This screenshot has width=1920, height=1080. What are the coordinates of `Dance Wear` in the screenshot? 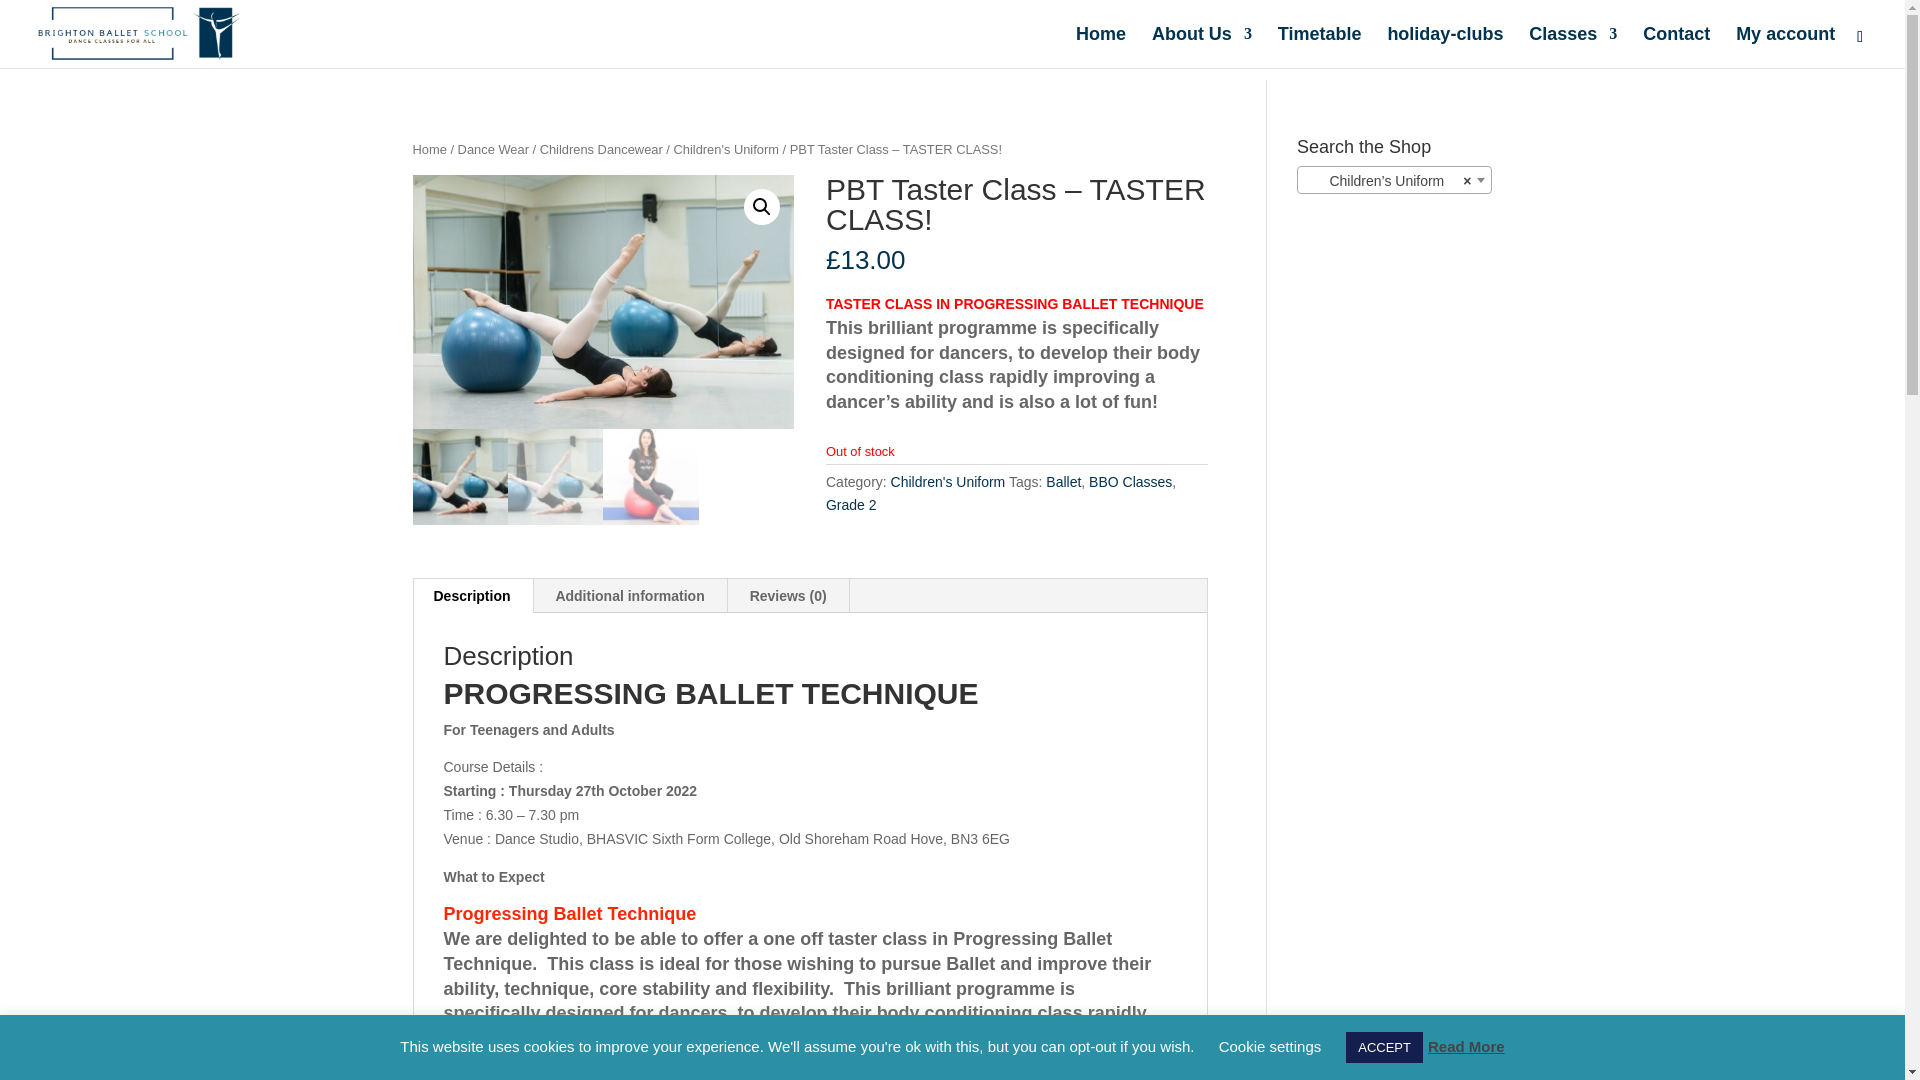 It's located at (494, 148).